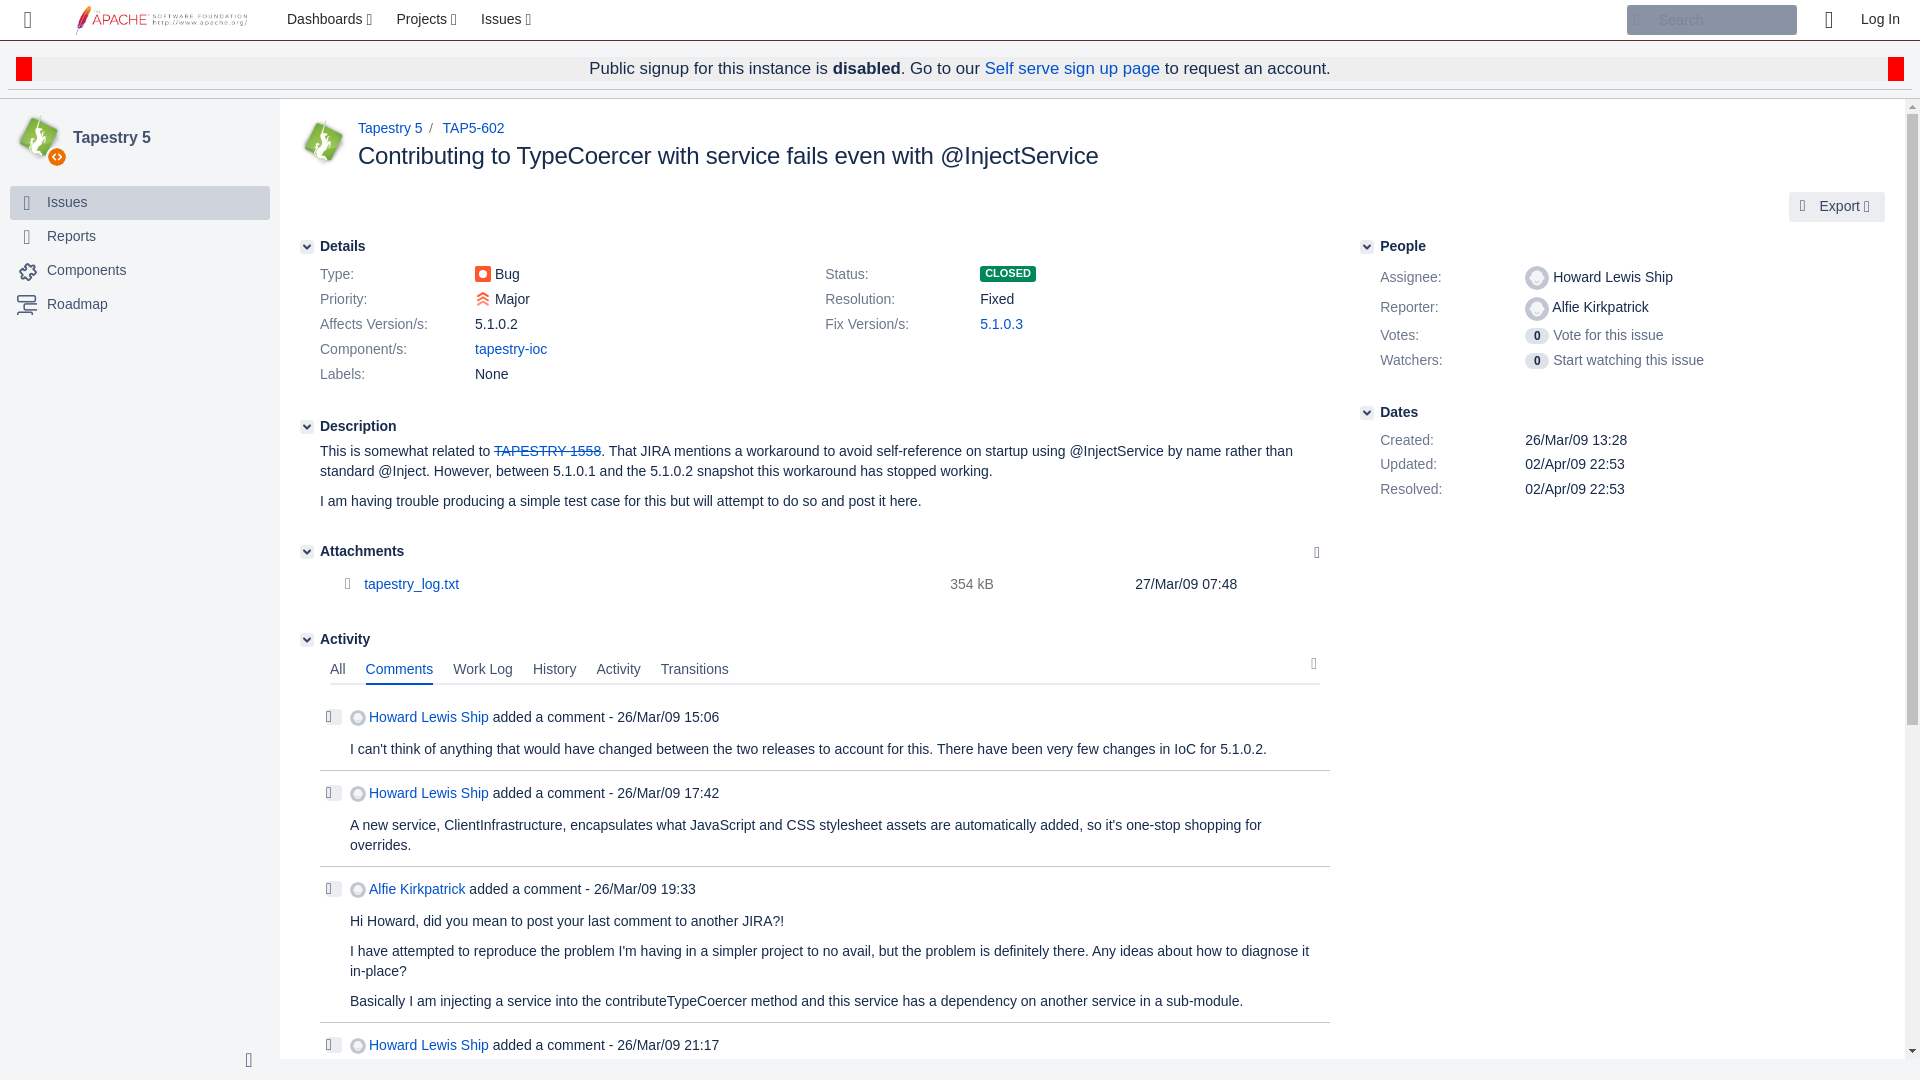 This screenshot has height=1080, width=1920. Describe the element at coordinates (1880, 20) in the screenshot. I see `Log In` at that location.